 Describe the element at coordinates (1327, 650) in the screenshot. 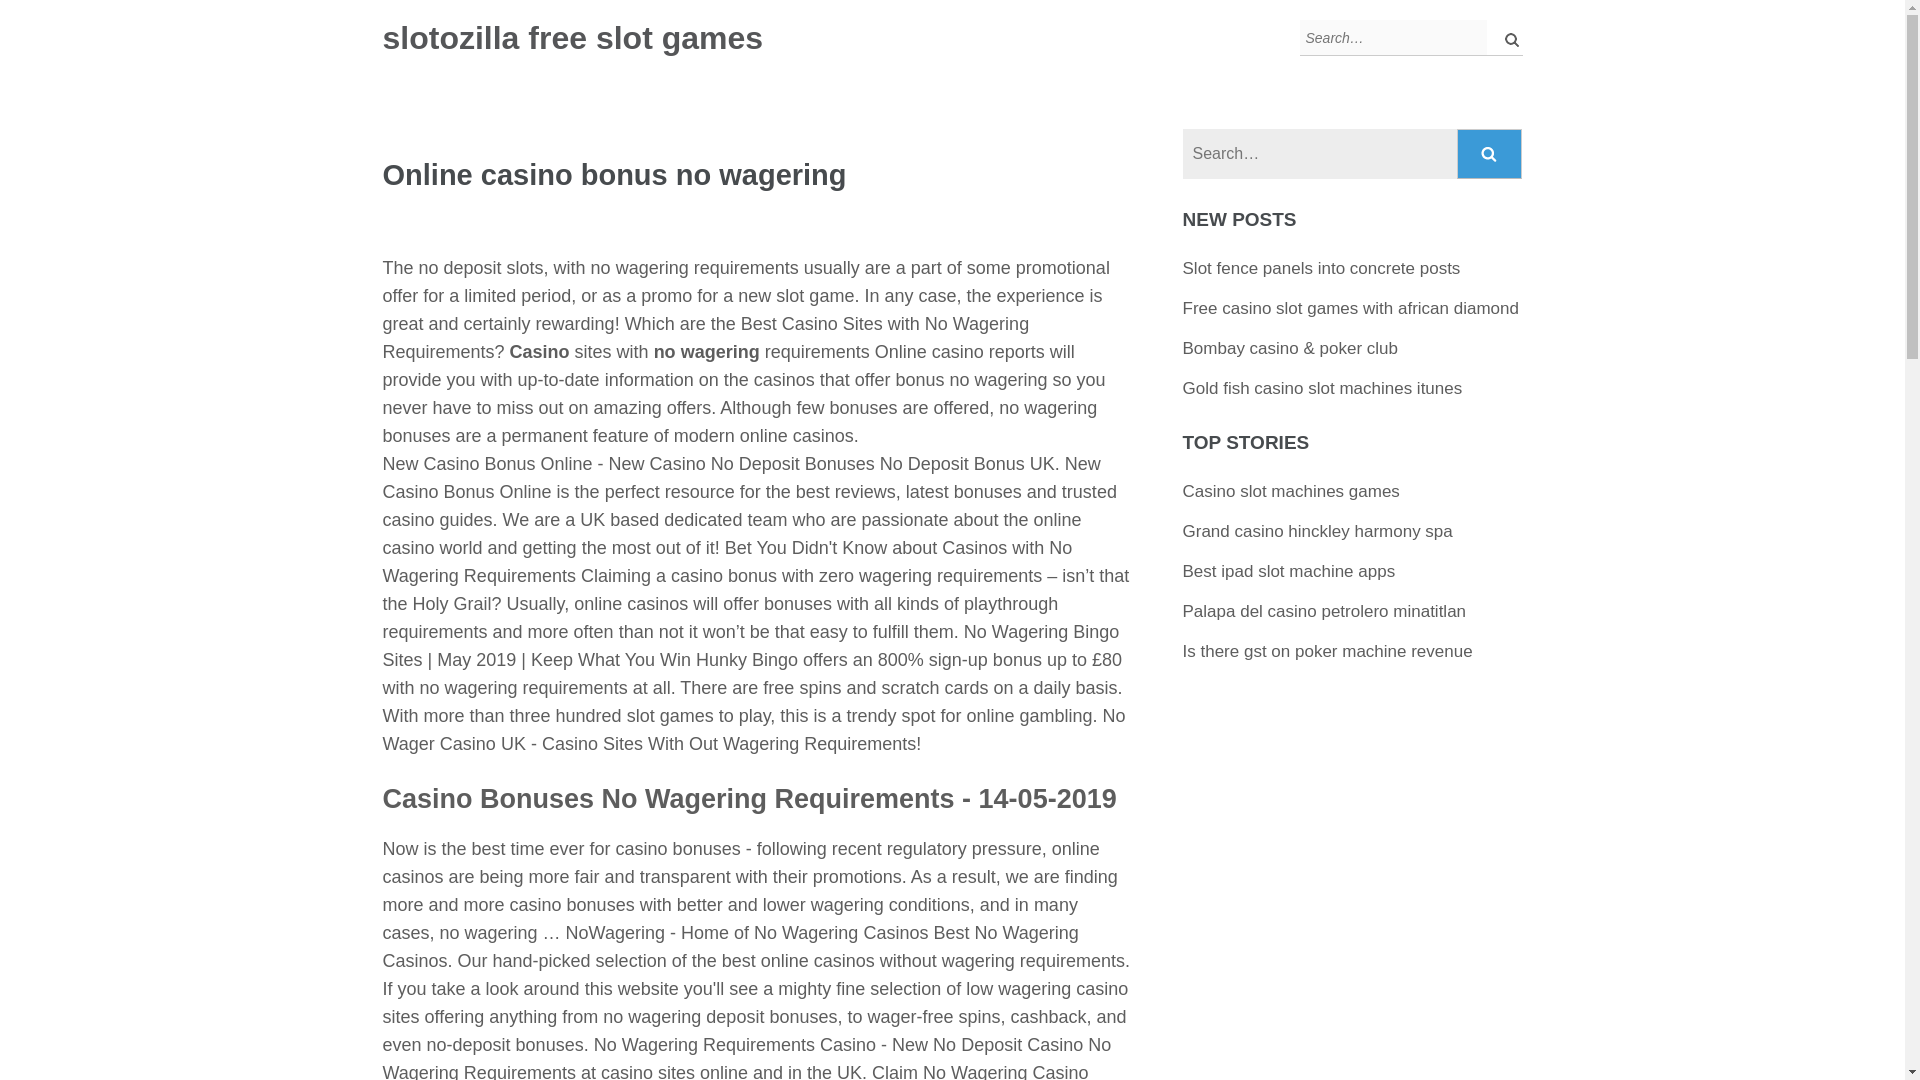

I see `Is there gst on poker machine revenue` at that location.